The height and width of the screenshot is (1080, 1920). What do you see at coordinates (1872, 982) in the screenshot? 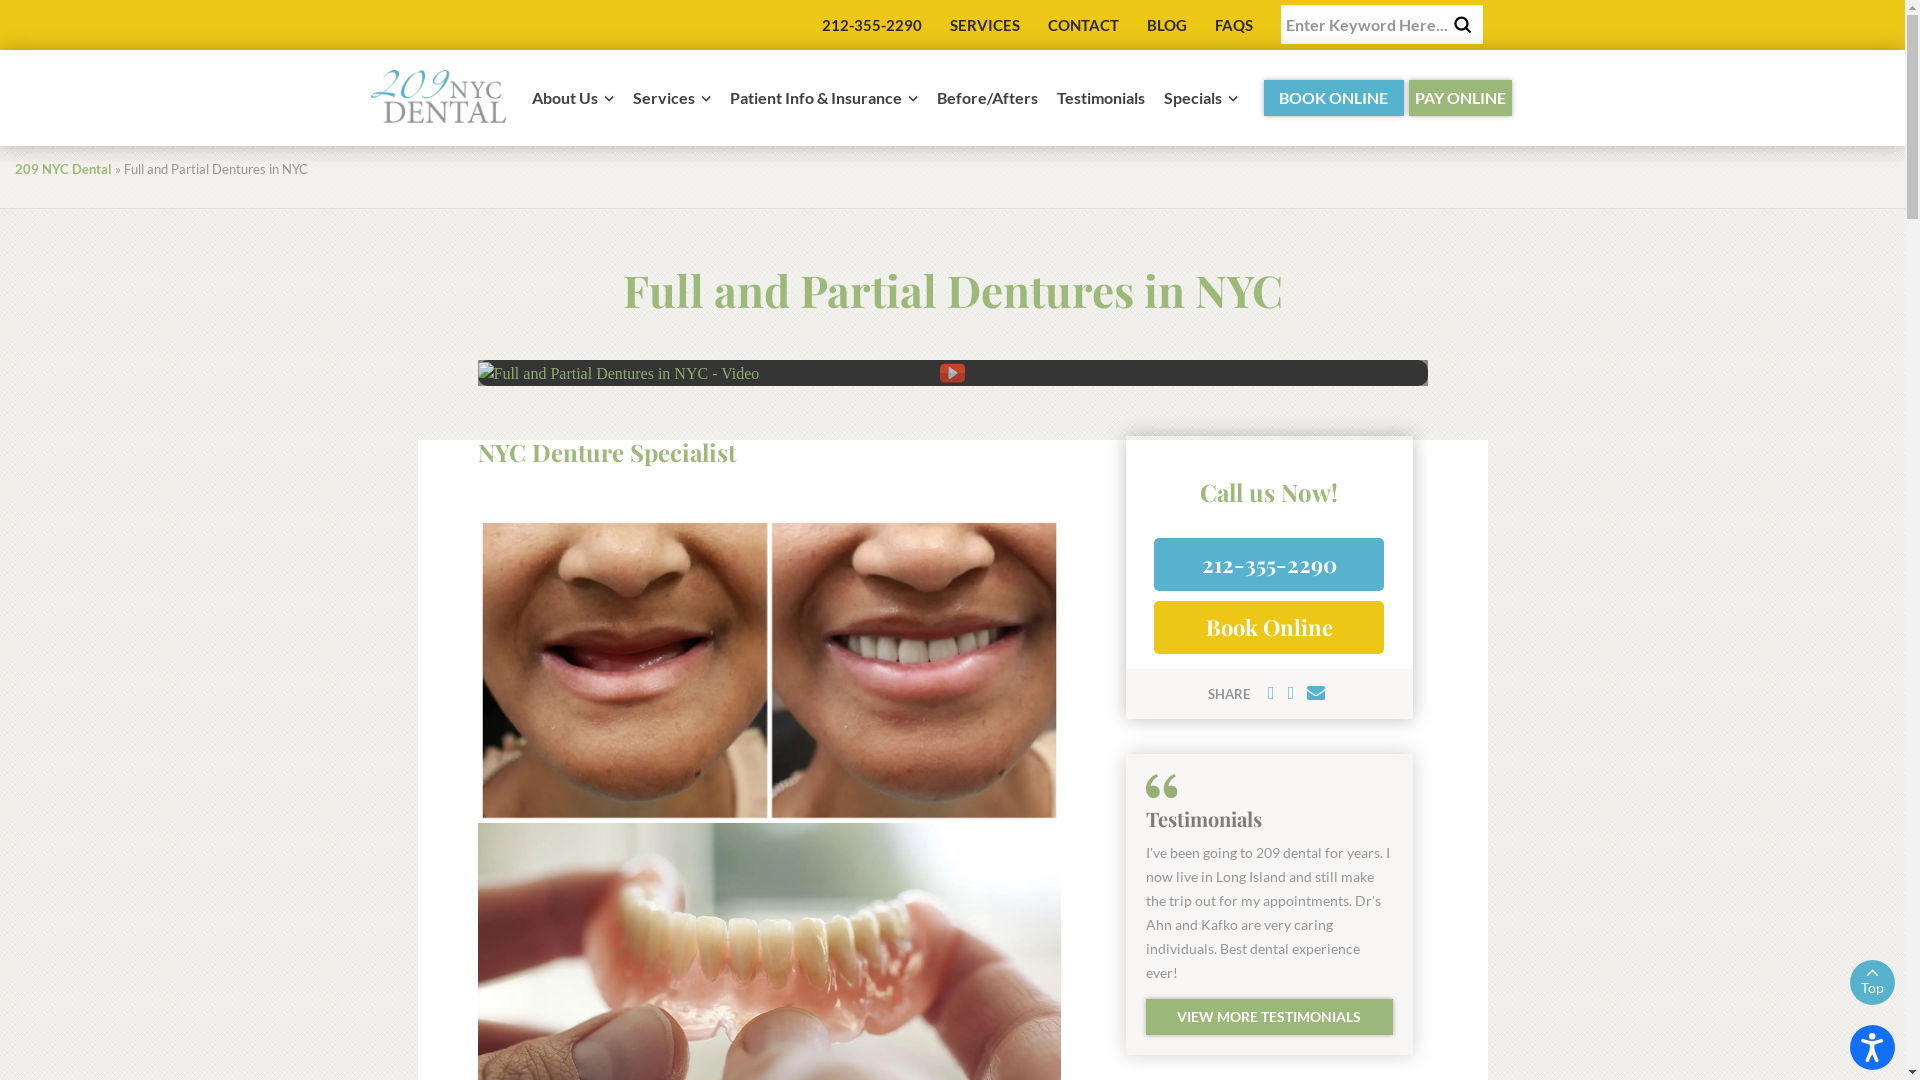
I see `Top` at bounding box center [1872, 982].